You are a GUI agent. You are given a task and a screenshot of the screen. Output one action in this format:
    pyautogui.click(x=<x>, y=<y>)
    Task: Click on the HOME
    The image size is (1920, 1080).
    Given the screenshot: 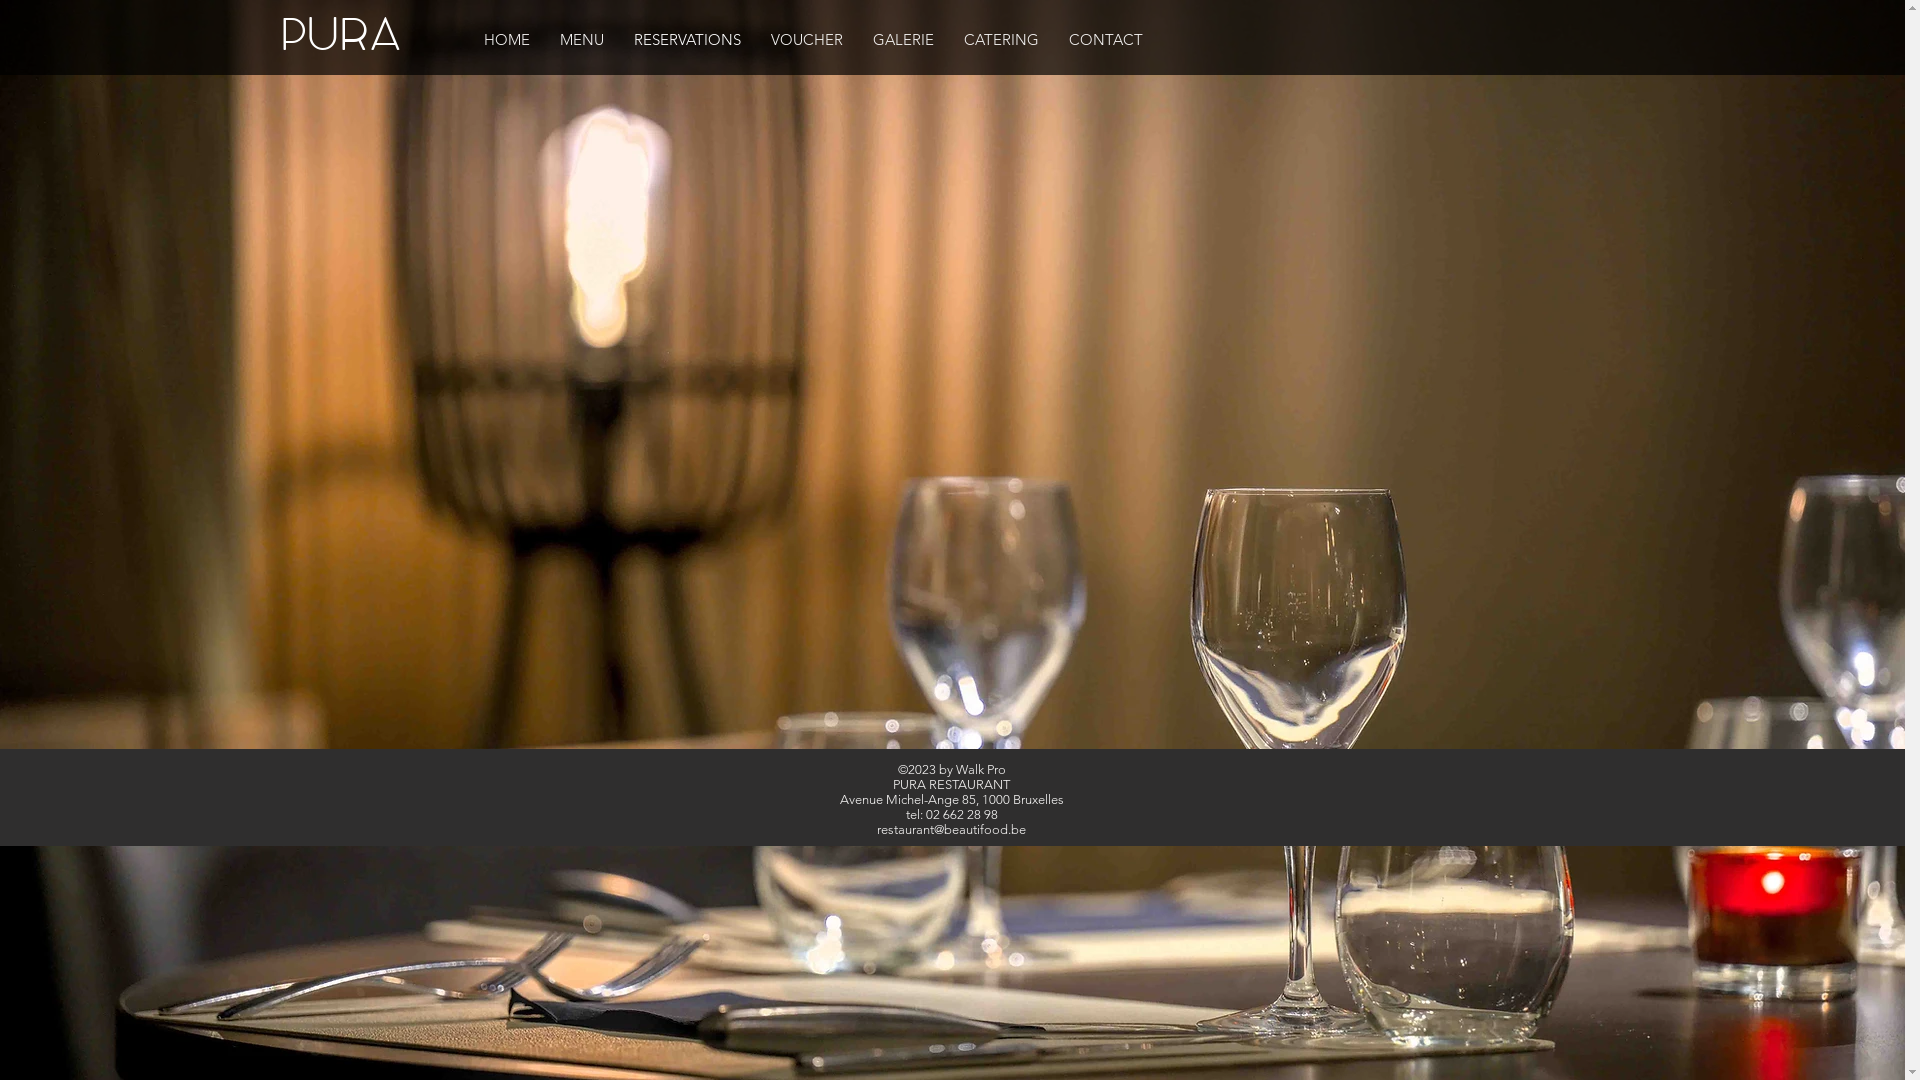 What is the action you would take?
    pyautogui.click(x=506, y=40)
    